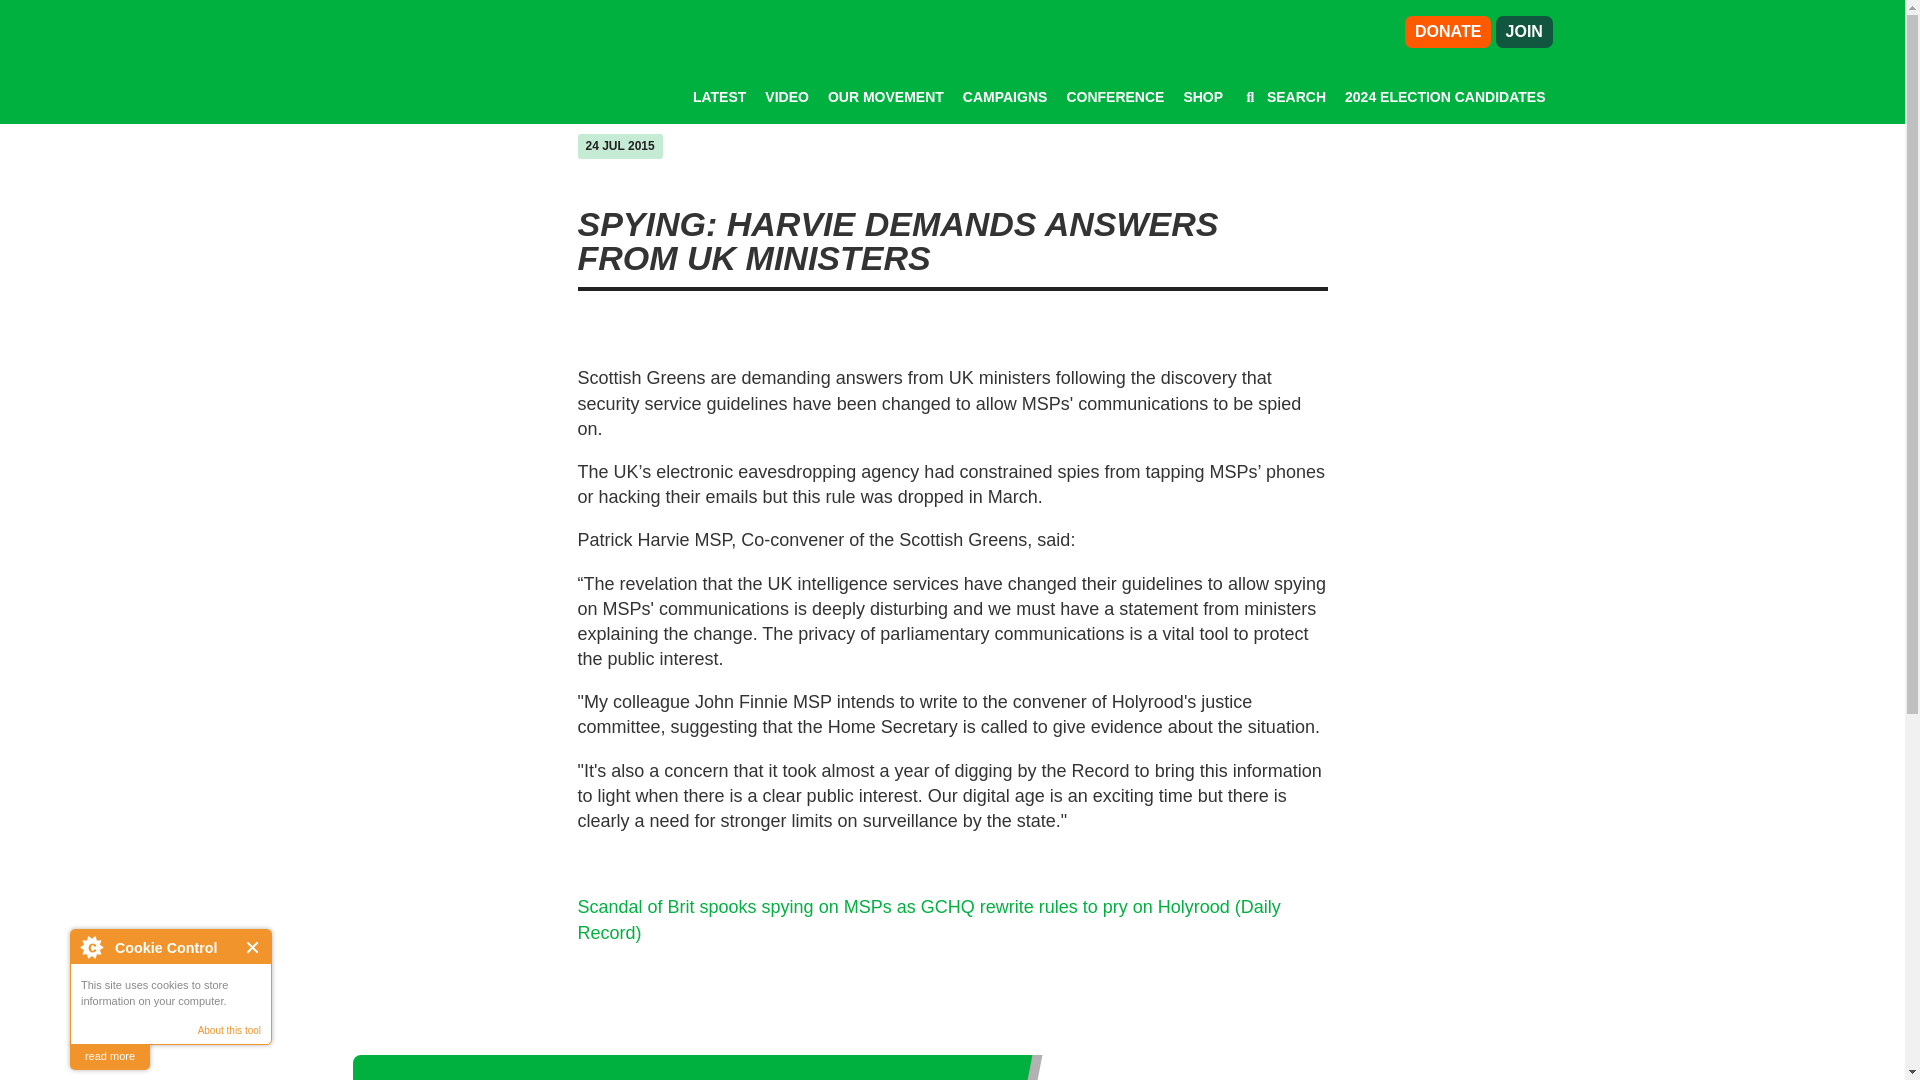 The width and height of the screenshot is (1920, 1080). What do you see at coordinates (91, 946) in the screenshot?
I see `About Cookie Control` at bounding box center [91, 946].